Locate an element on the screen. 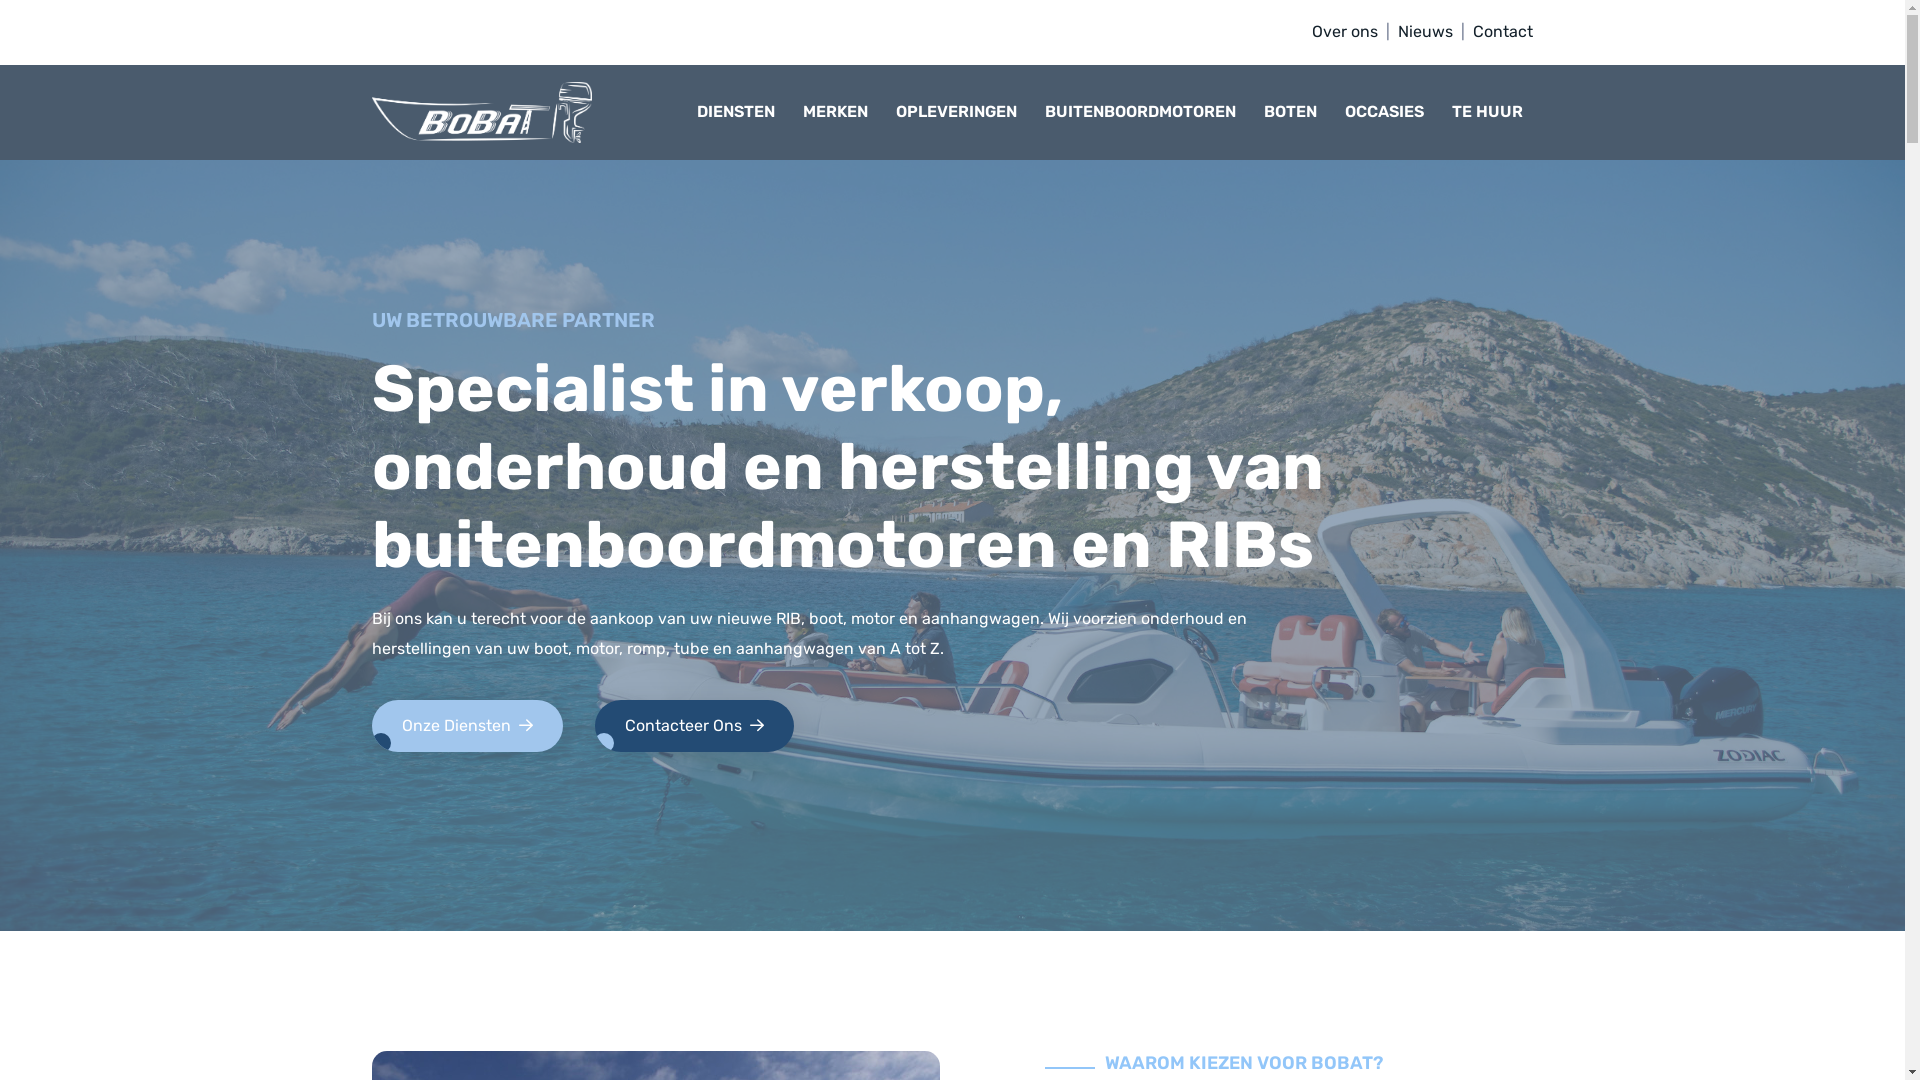 This screenshot has height=1080, width=1920. BOTEN is located at coordinates (1296, 112).